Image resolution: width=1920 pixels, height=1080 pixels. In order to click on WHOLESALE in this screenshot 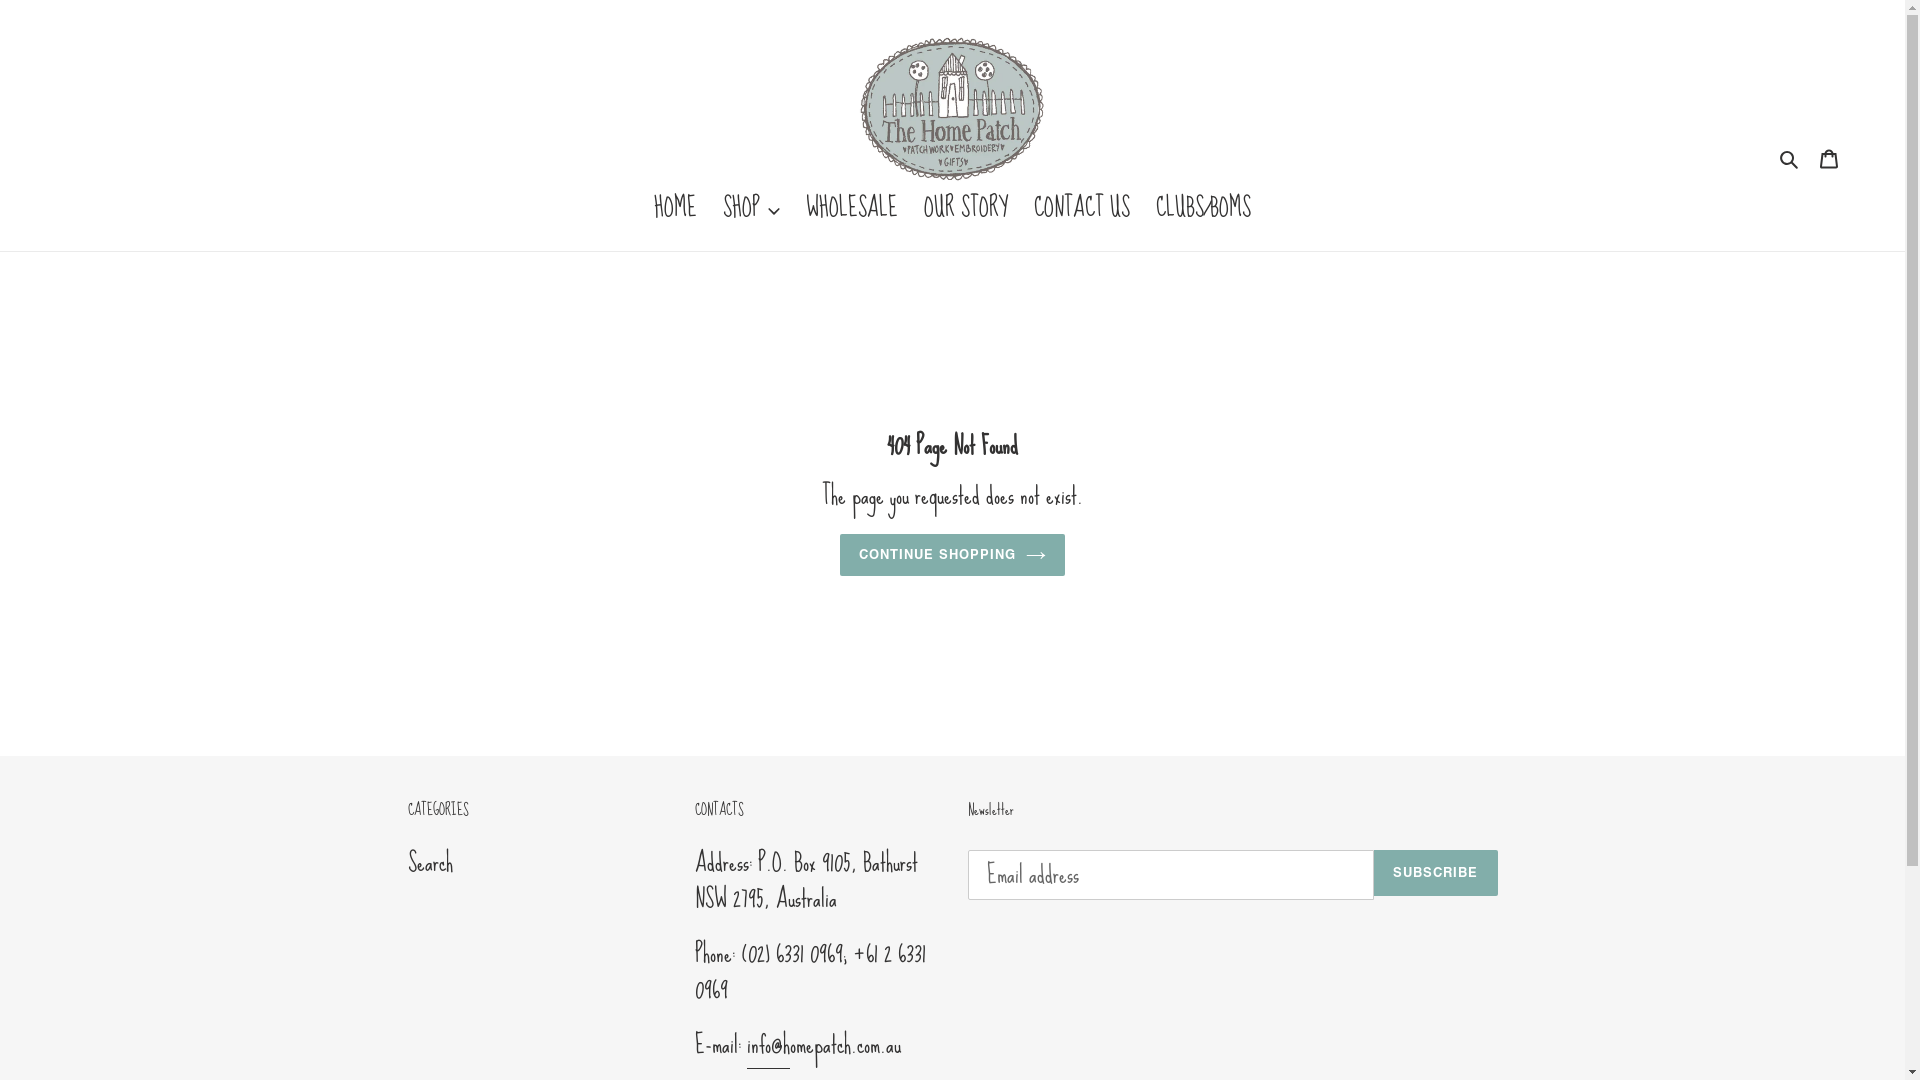, I will do `click(852, 210)`.